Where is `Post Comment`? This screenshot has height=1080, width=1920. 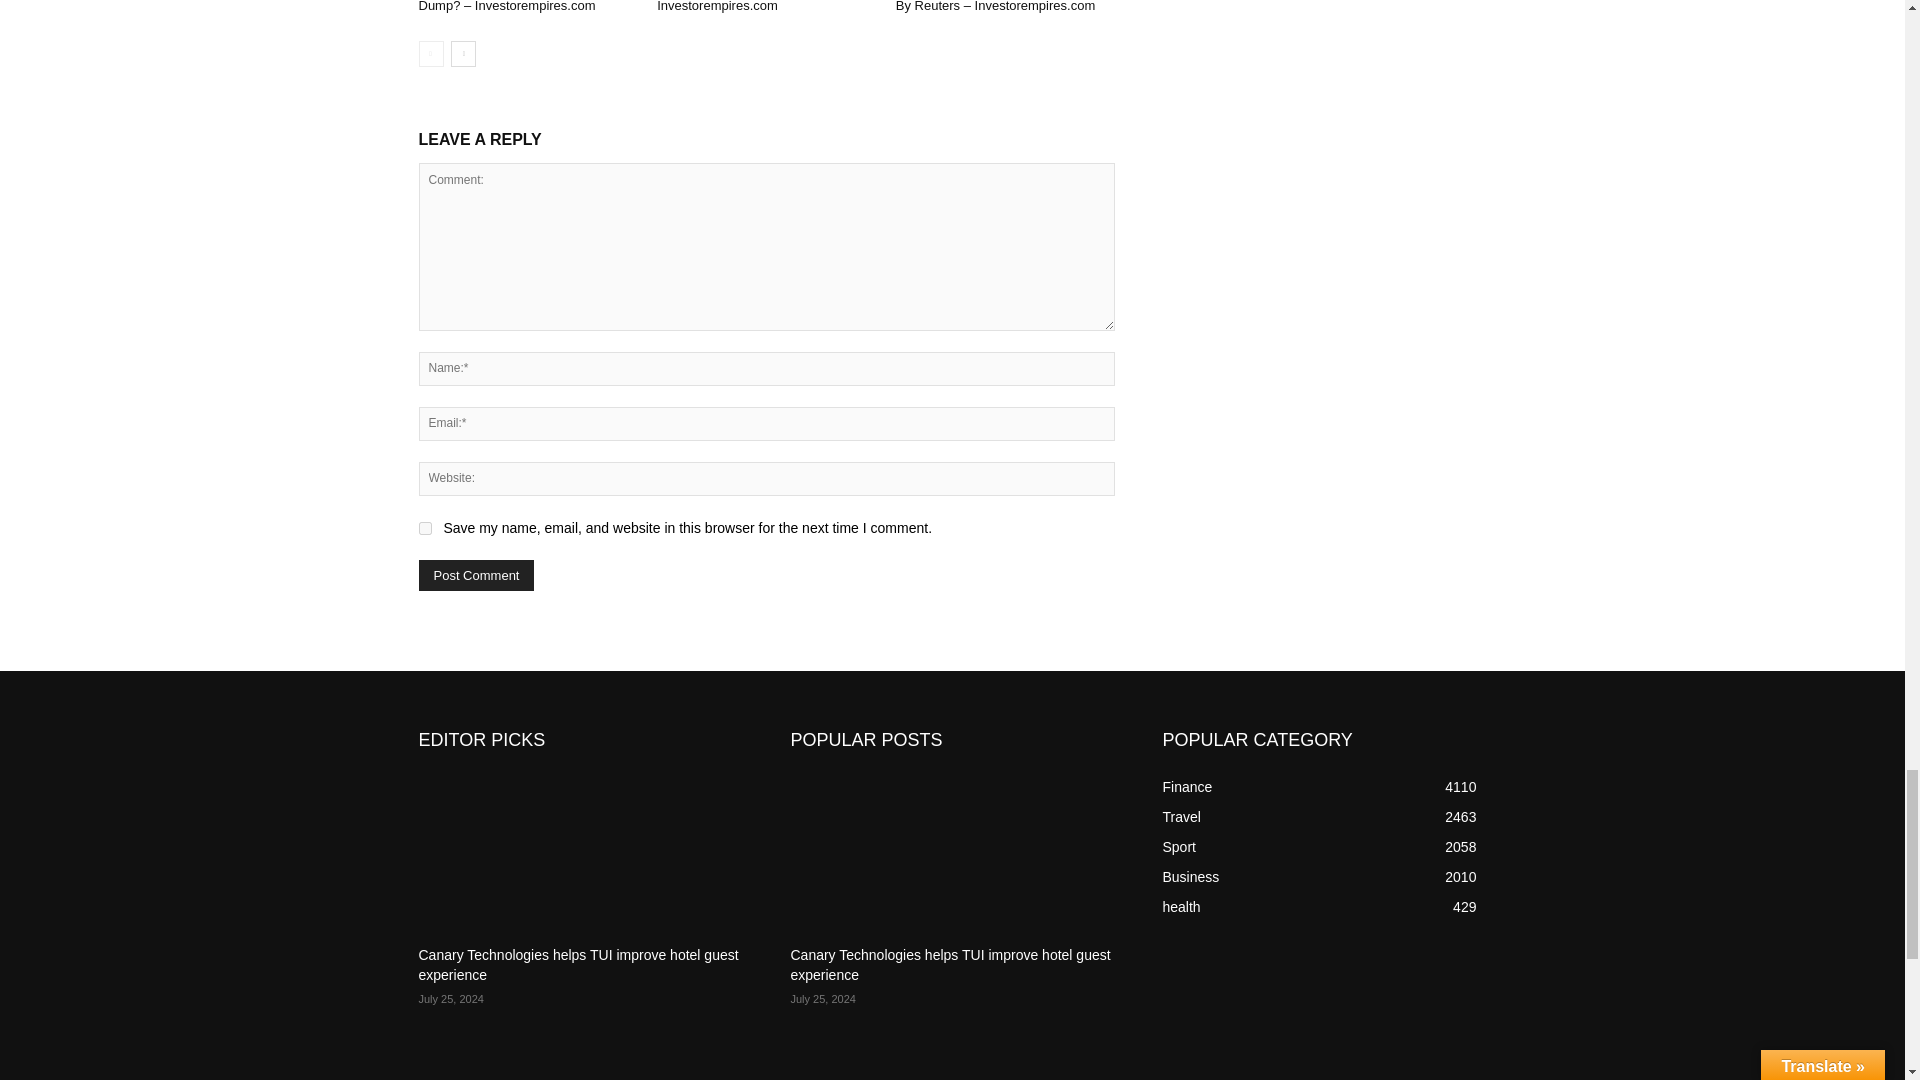
Post Comment is located at coordinates (476, 575).